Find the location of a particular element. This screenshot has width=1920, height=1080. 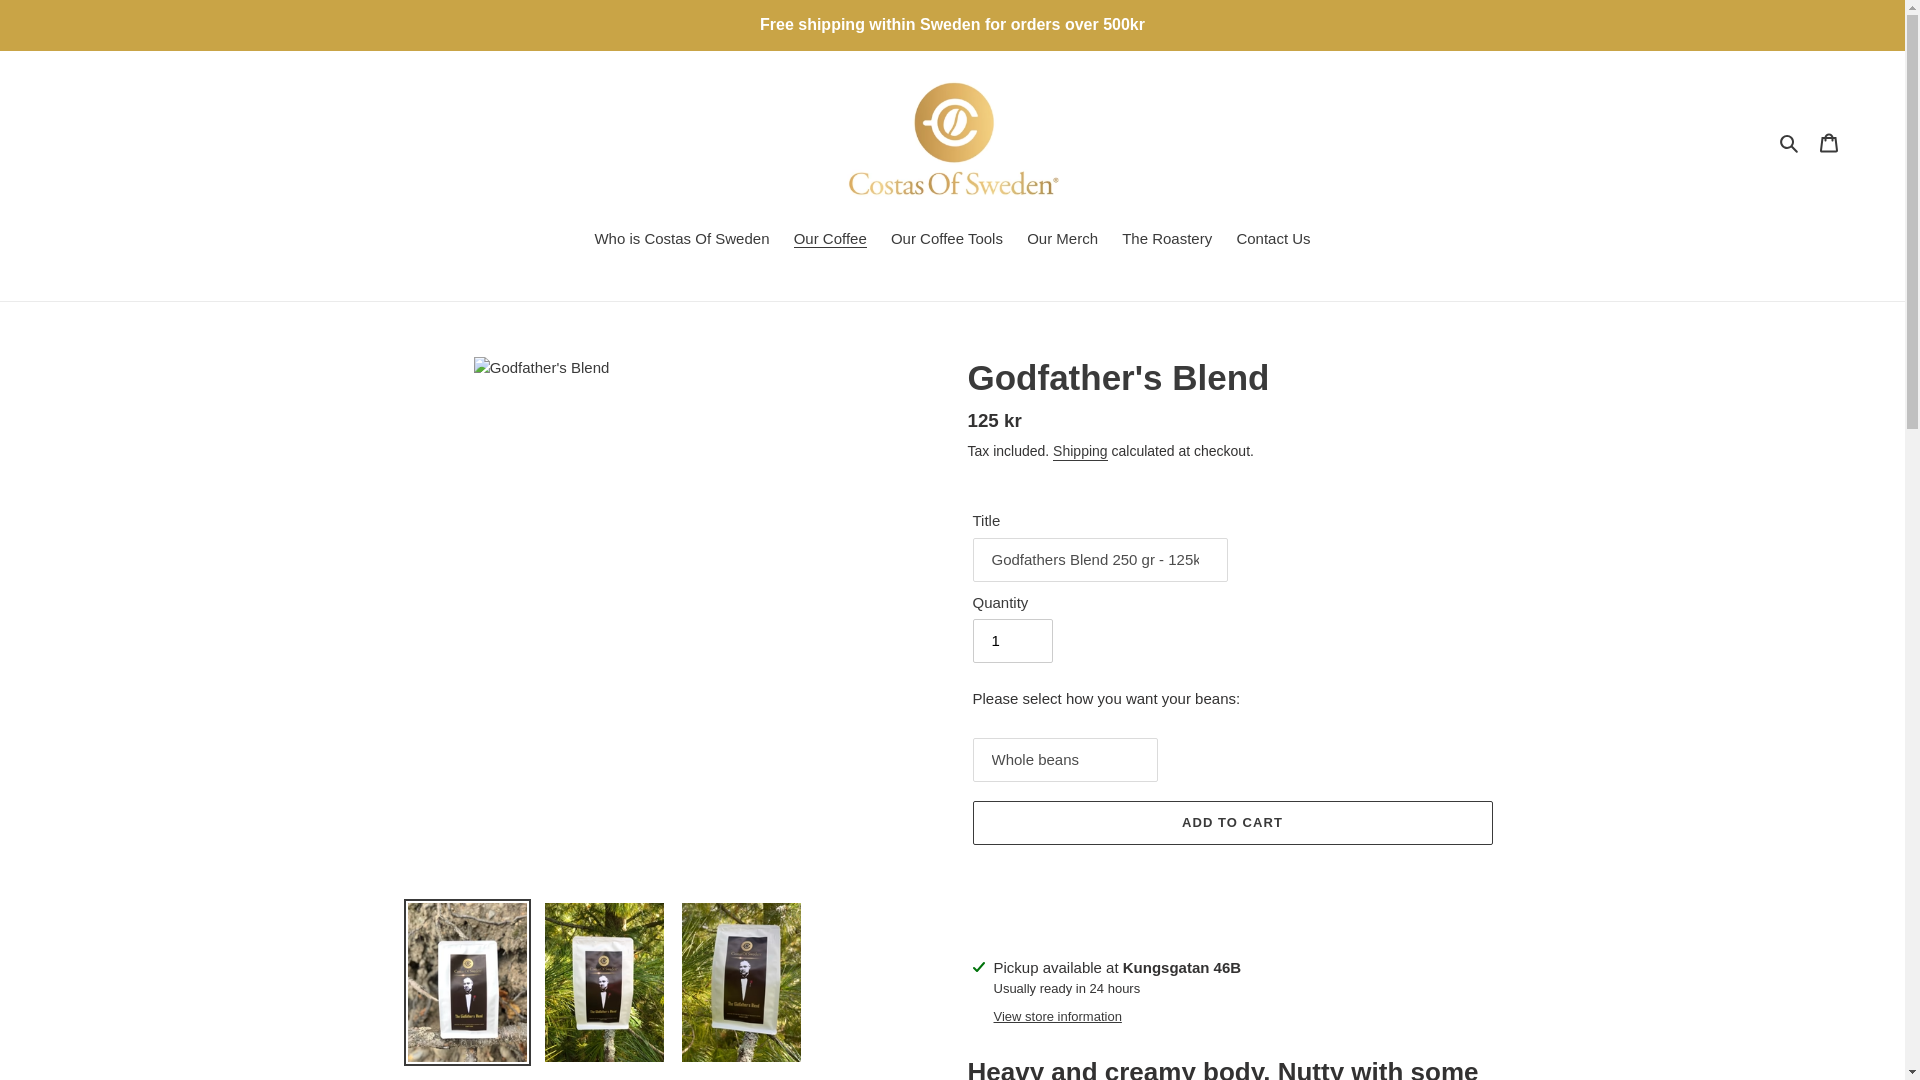

The Roastery is located at coordinates (1166, 240).